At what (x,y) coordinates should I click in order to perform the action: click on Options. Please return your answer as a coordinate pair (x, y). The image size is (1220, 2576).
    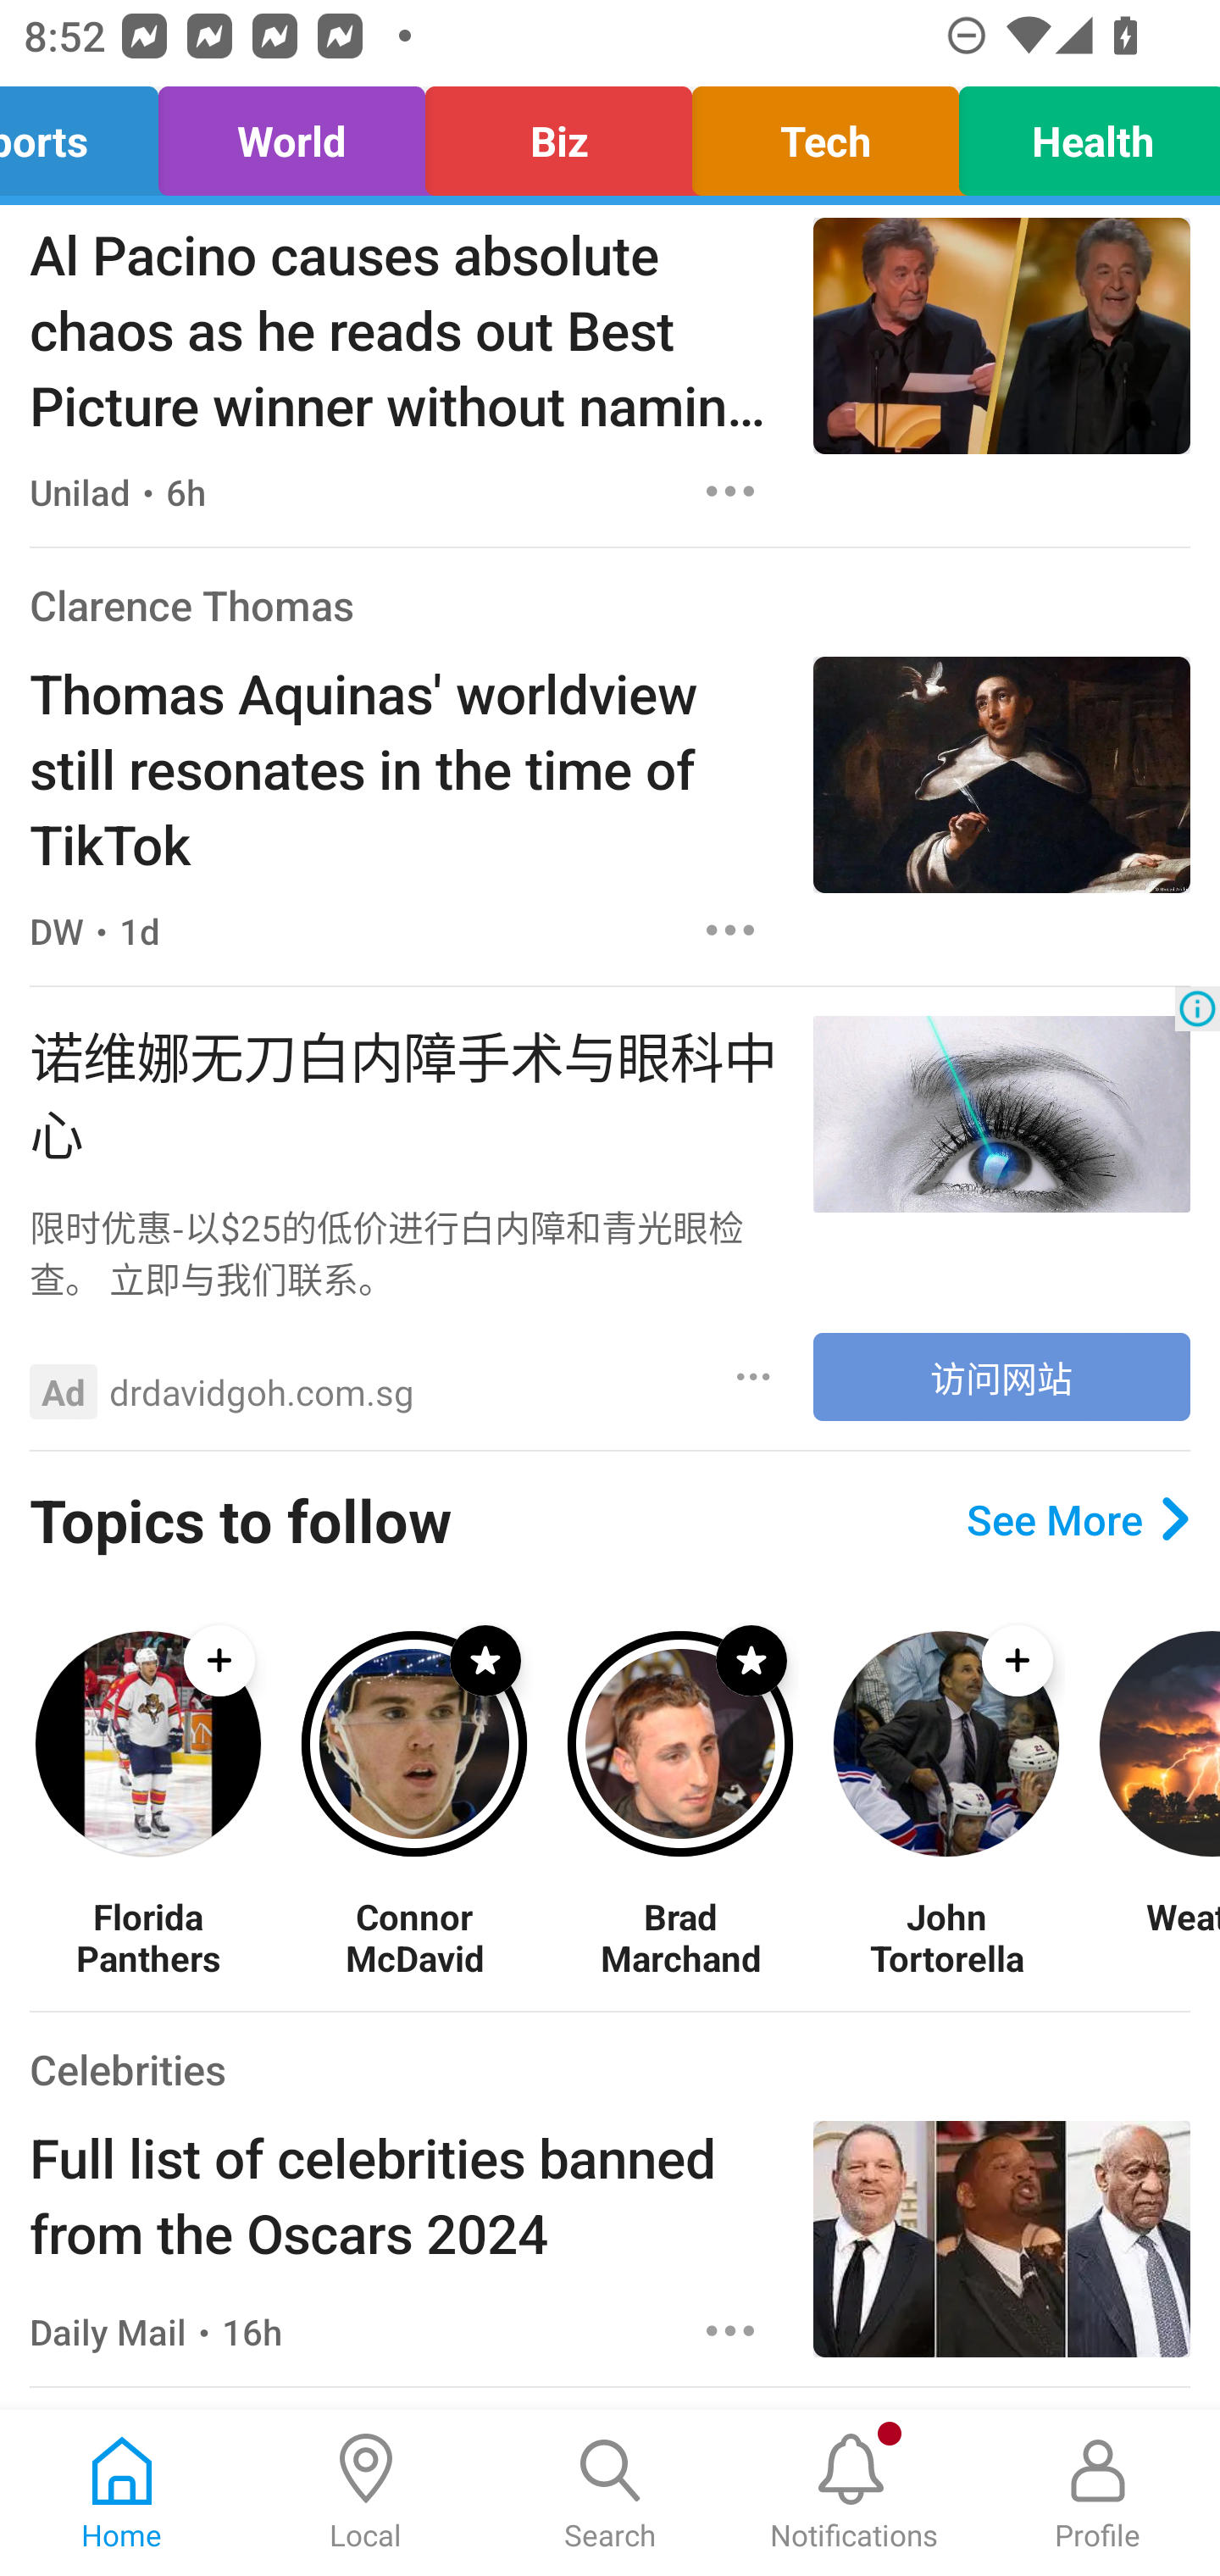
    Looking at the image, I should click on (754, 1376).